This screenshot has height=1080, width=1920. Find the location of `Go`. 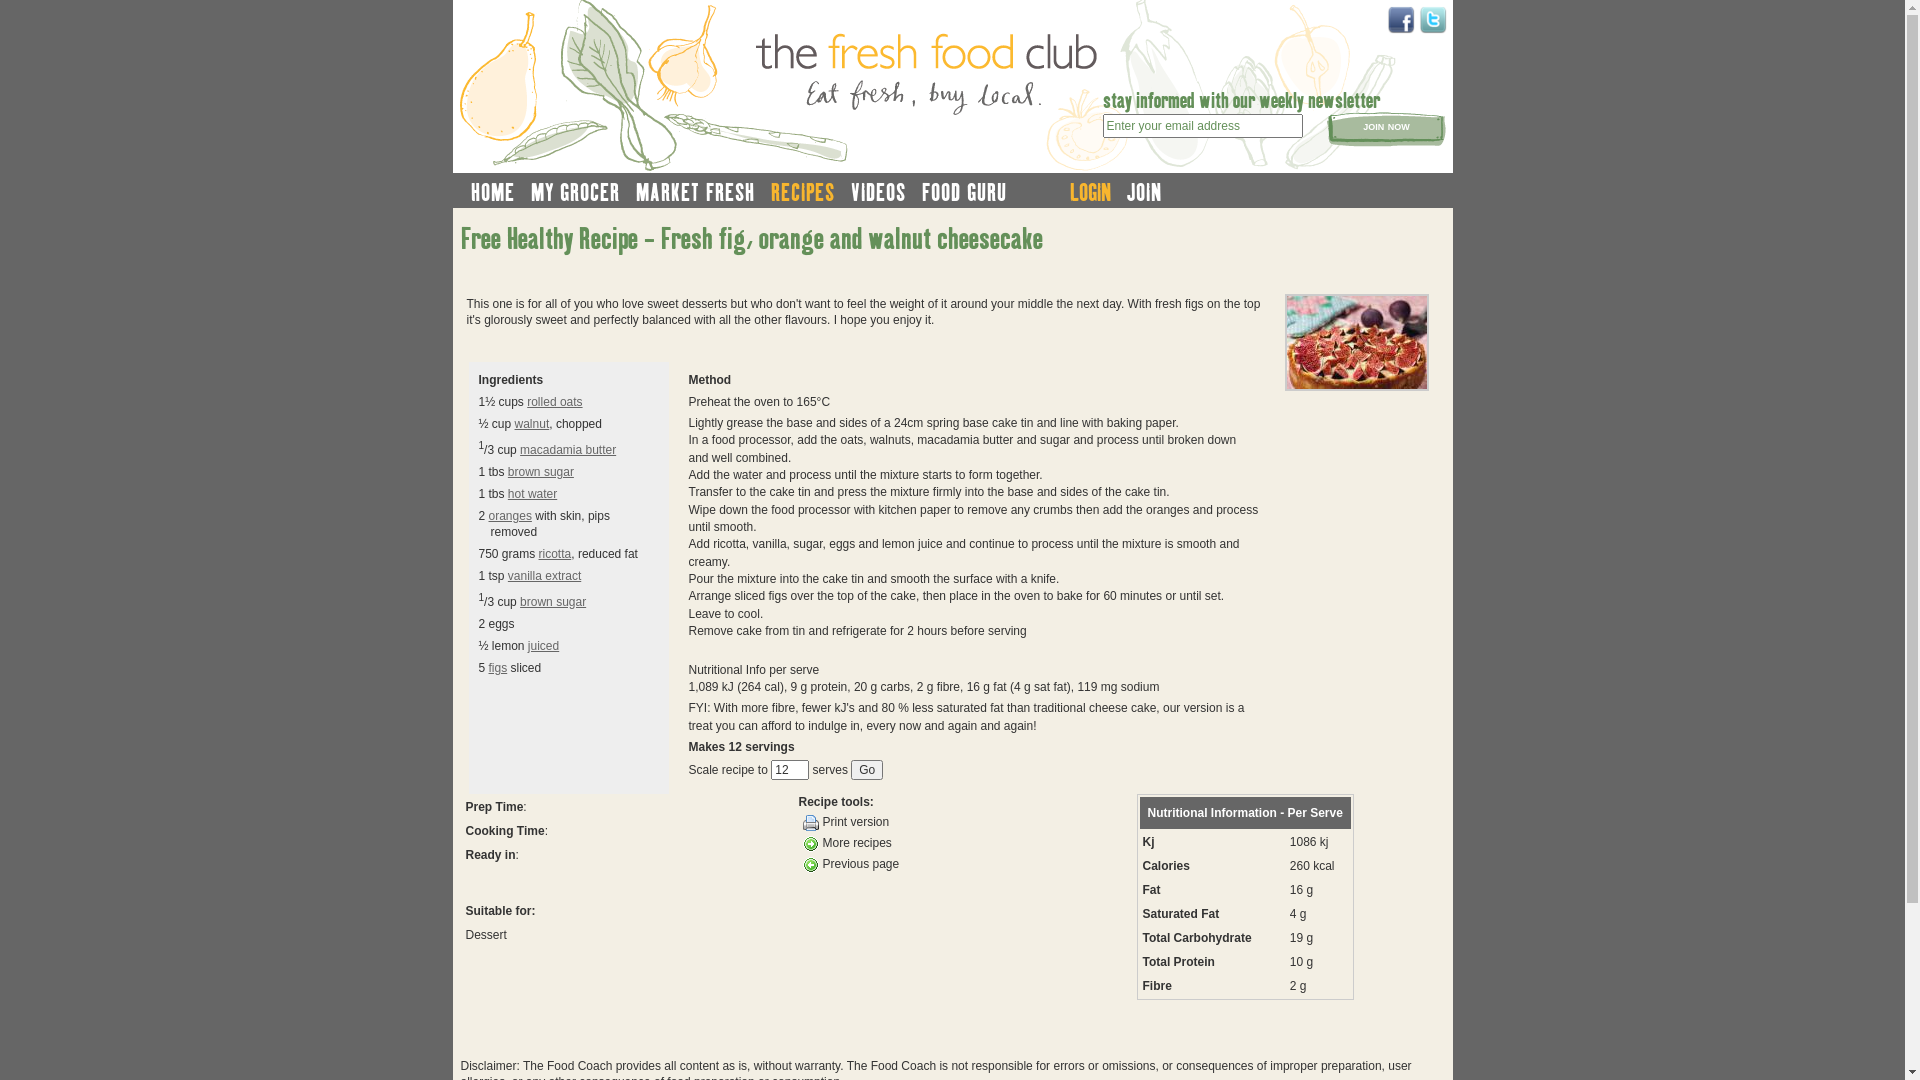

Go is located at coordinates (867, 770).